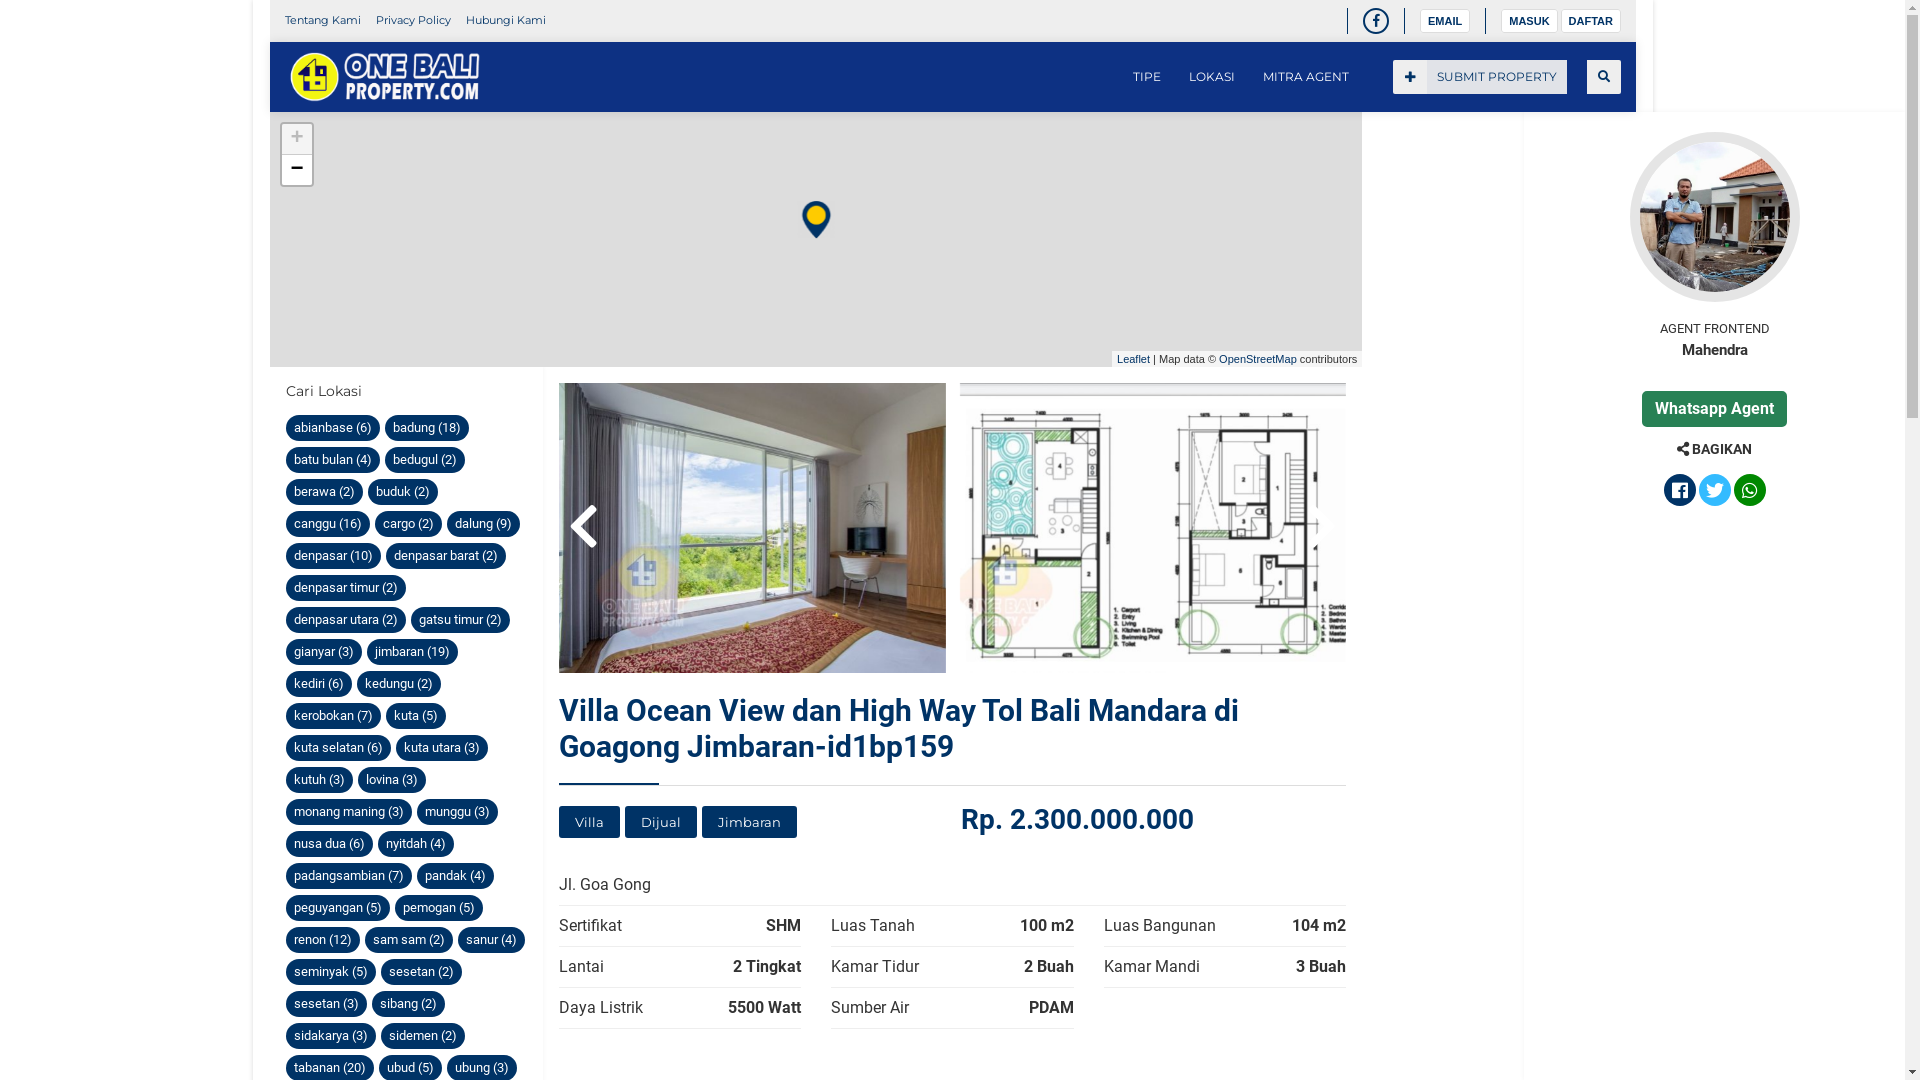 The width and height of the screenshot is (1920, 1080). Describe the element at coordinates (1680, 492) in the screenshot. I see `Bagikan ke Facebook` at that location.